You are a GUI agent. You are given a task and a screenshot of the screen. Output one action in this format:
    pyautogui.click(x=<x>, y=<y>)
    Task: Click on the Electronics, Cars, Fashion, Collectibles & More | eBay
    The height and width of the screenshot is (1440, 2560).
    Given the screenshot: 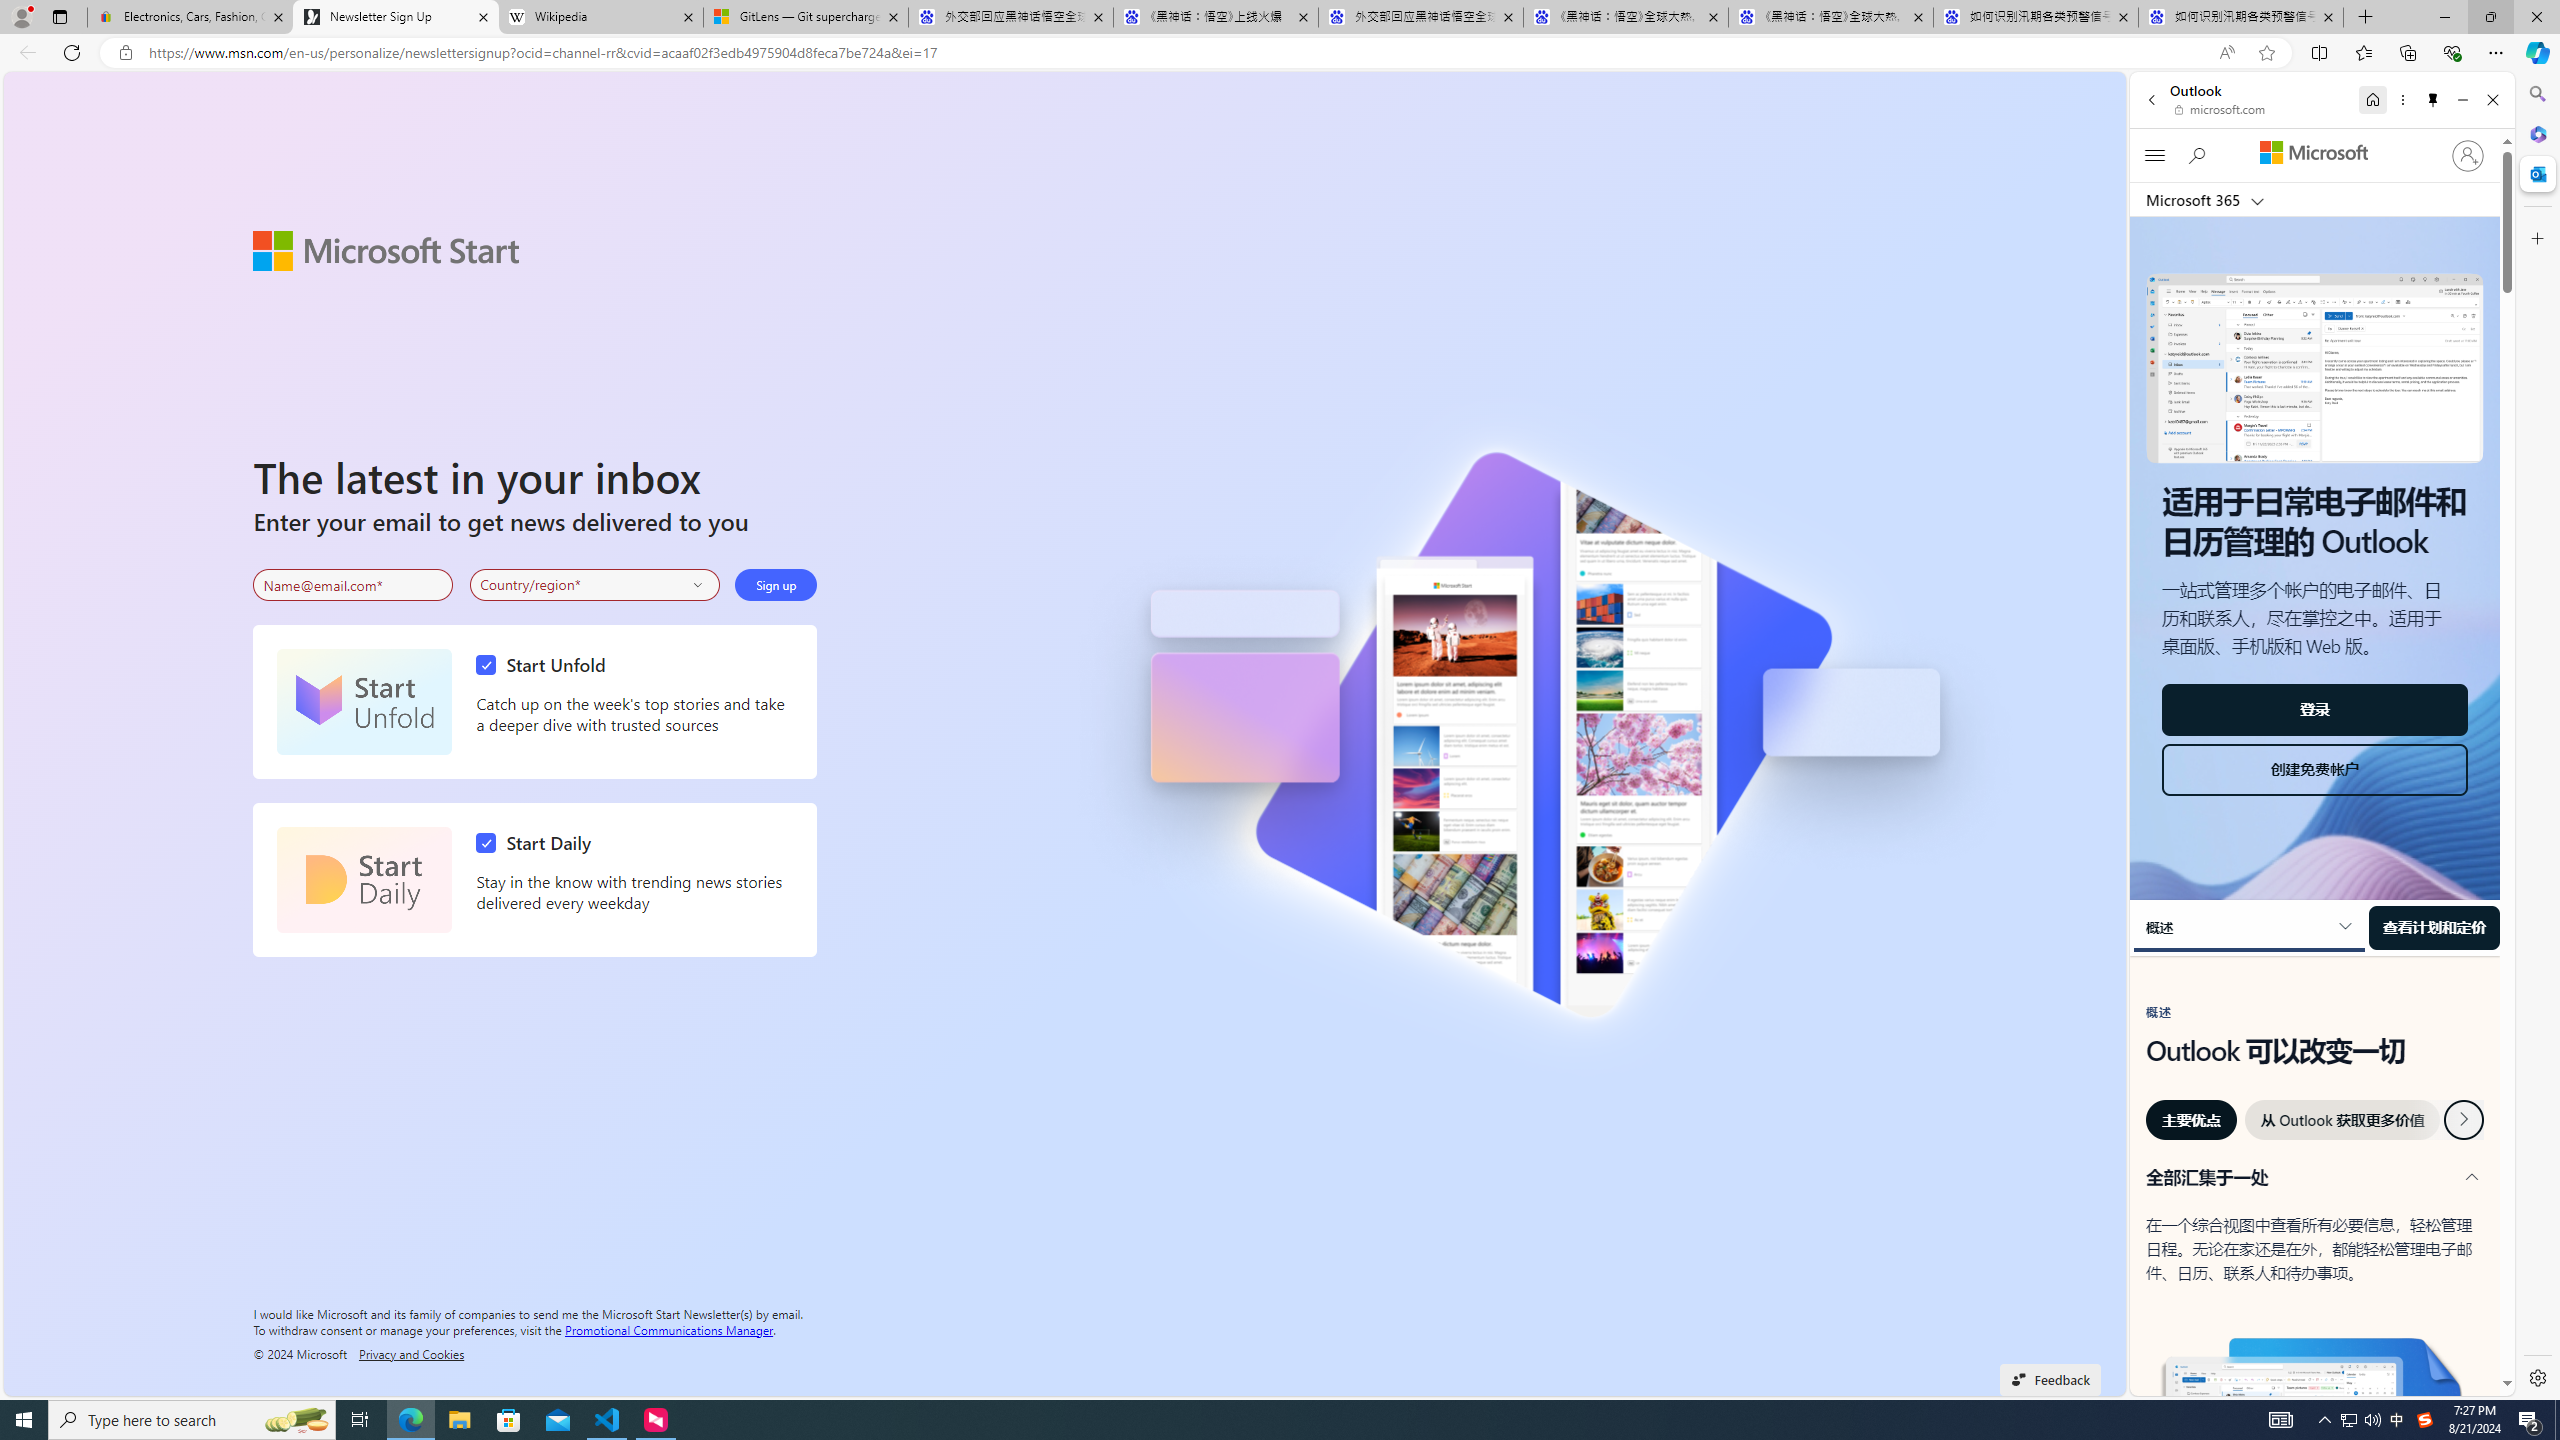 What is the action you would take?
    pyautogui.click(x=190, y=17)
    